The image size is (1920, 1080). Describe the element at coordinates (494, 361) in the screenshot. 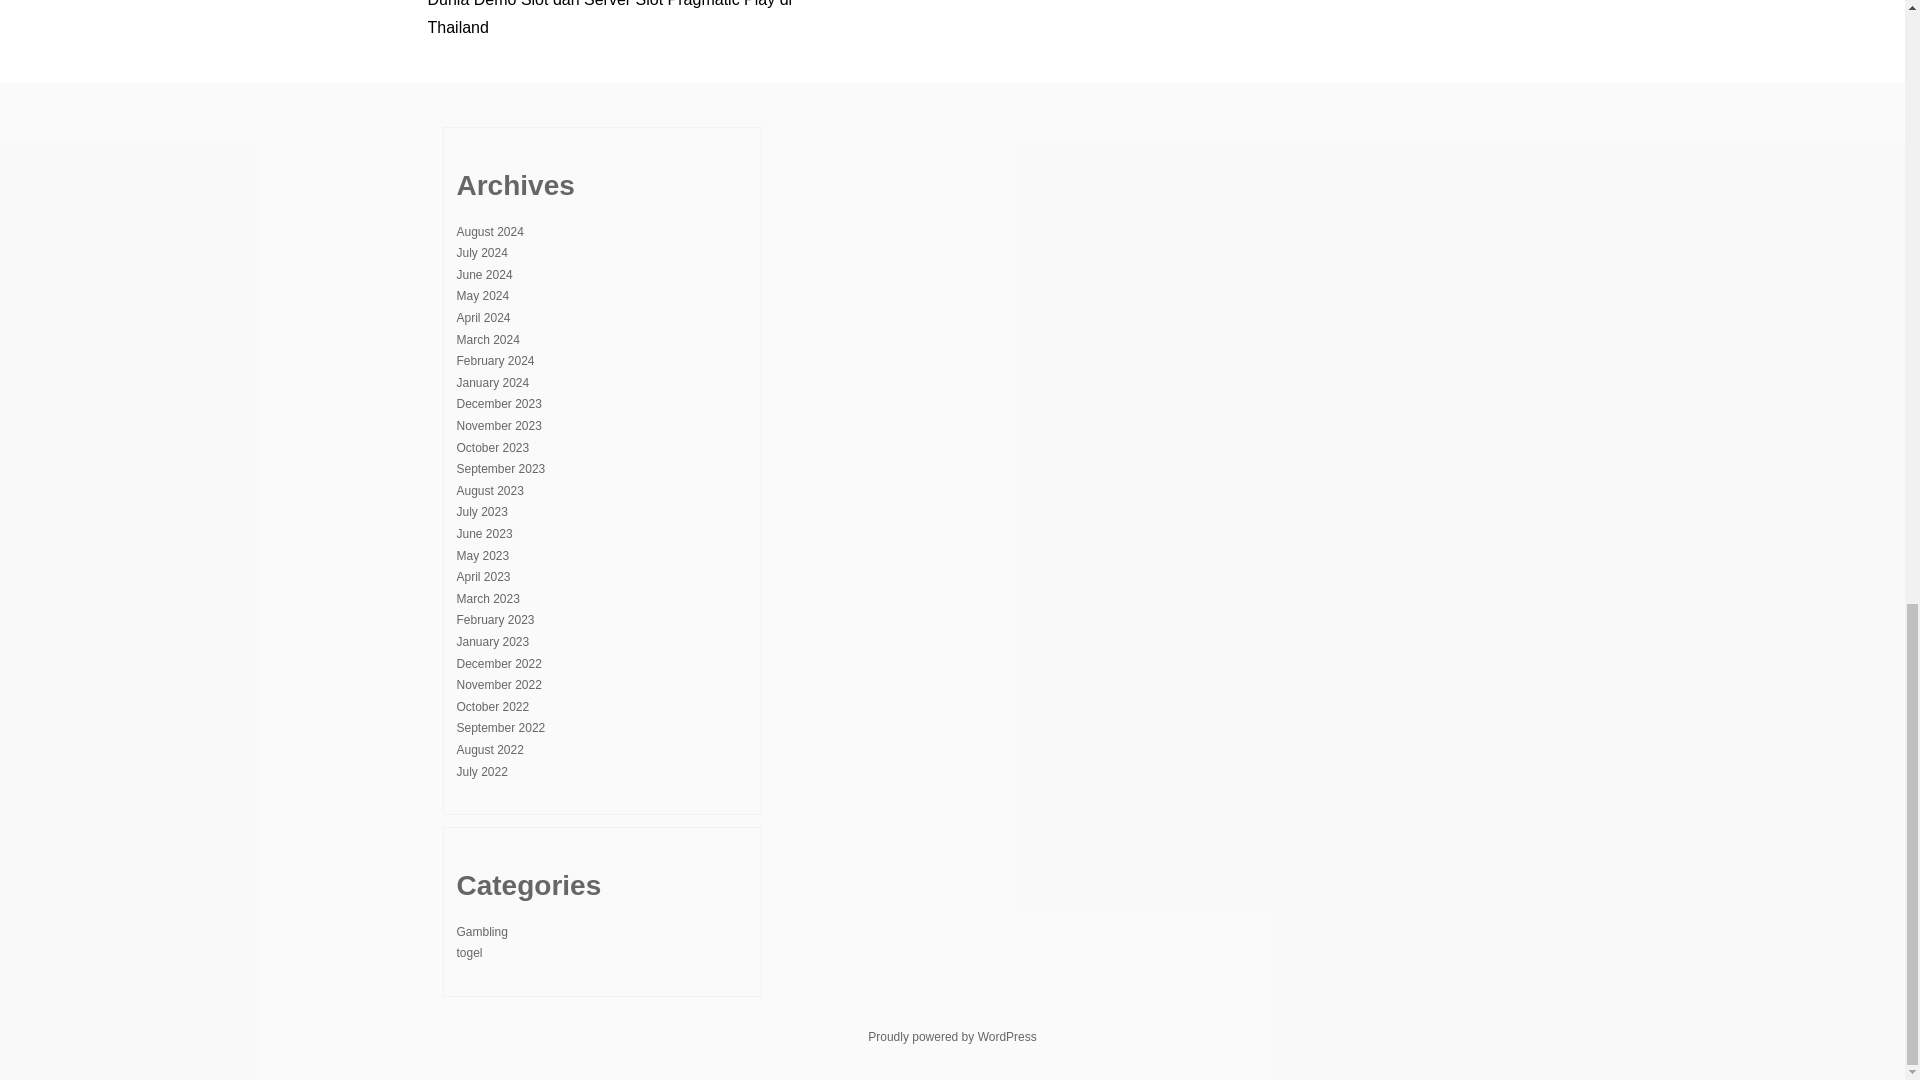

I see `February 2024` at that location.